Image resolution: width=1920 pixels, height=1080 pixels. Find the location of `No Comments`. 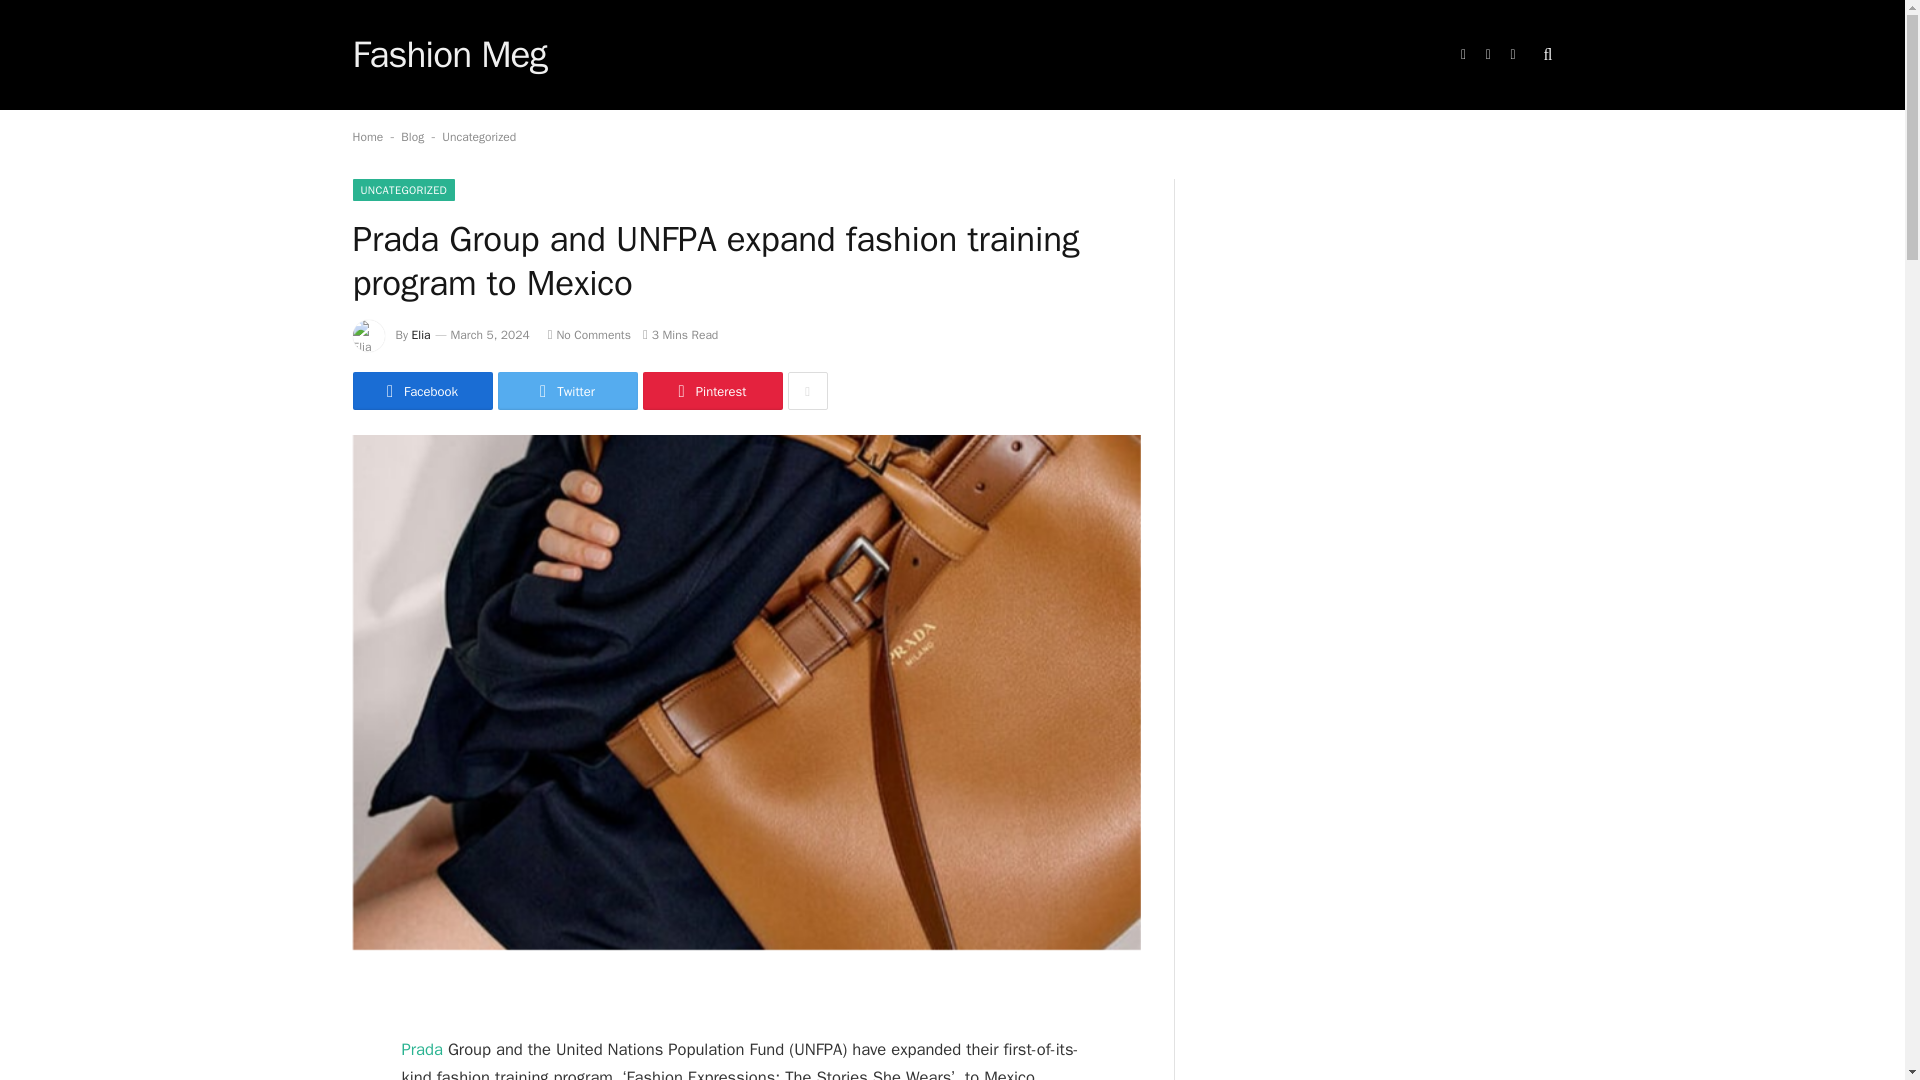

No Comments is located at coordinates (589, 335).